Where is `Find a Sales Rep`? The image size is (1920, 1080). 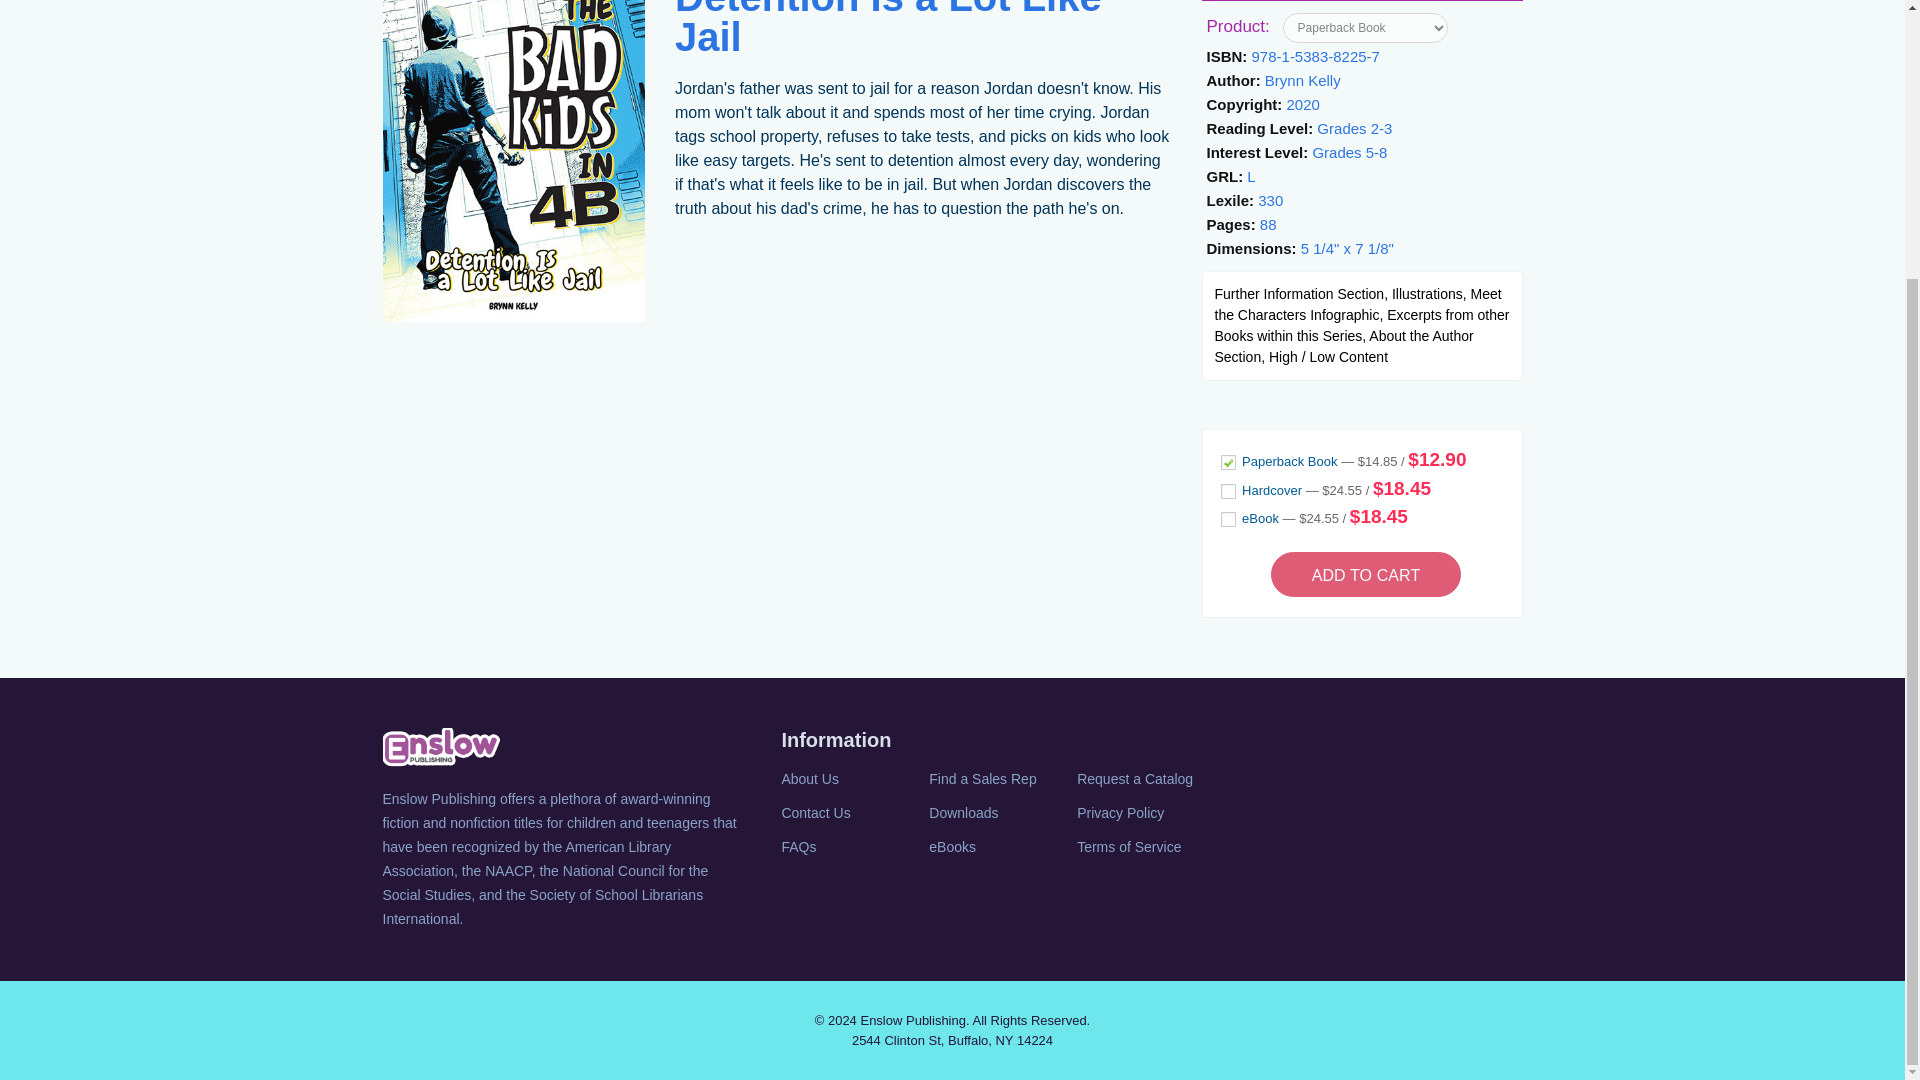 Find a Sales Rep is located at coordinates (1001, 778).